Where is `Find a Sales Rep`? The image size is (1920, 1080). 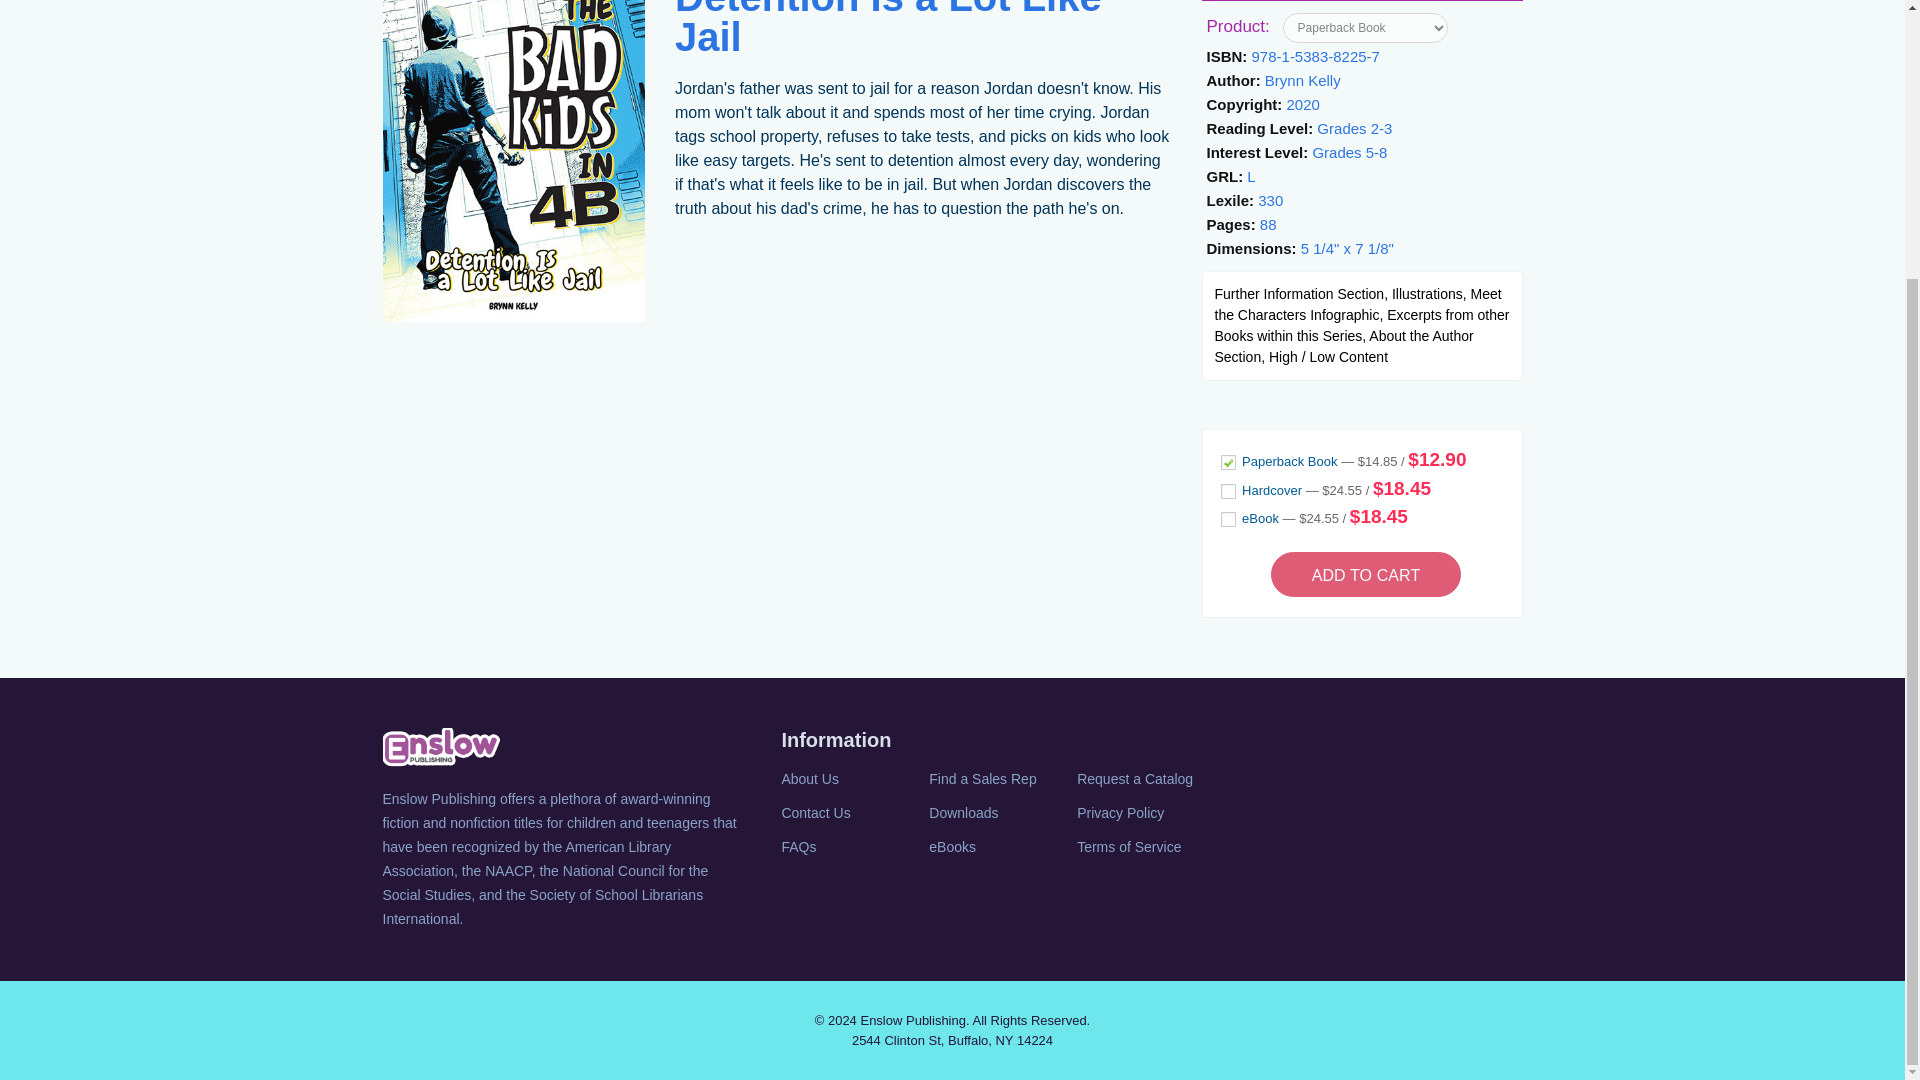 Find a Sales Rep is located at coordinates (1001, 778).